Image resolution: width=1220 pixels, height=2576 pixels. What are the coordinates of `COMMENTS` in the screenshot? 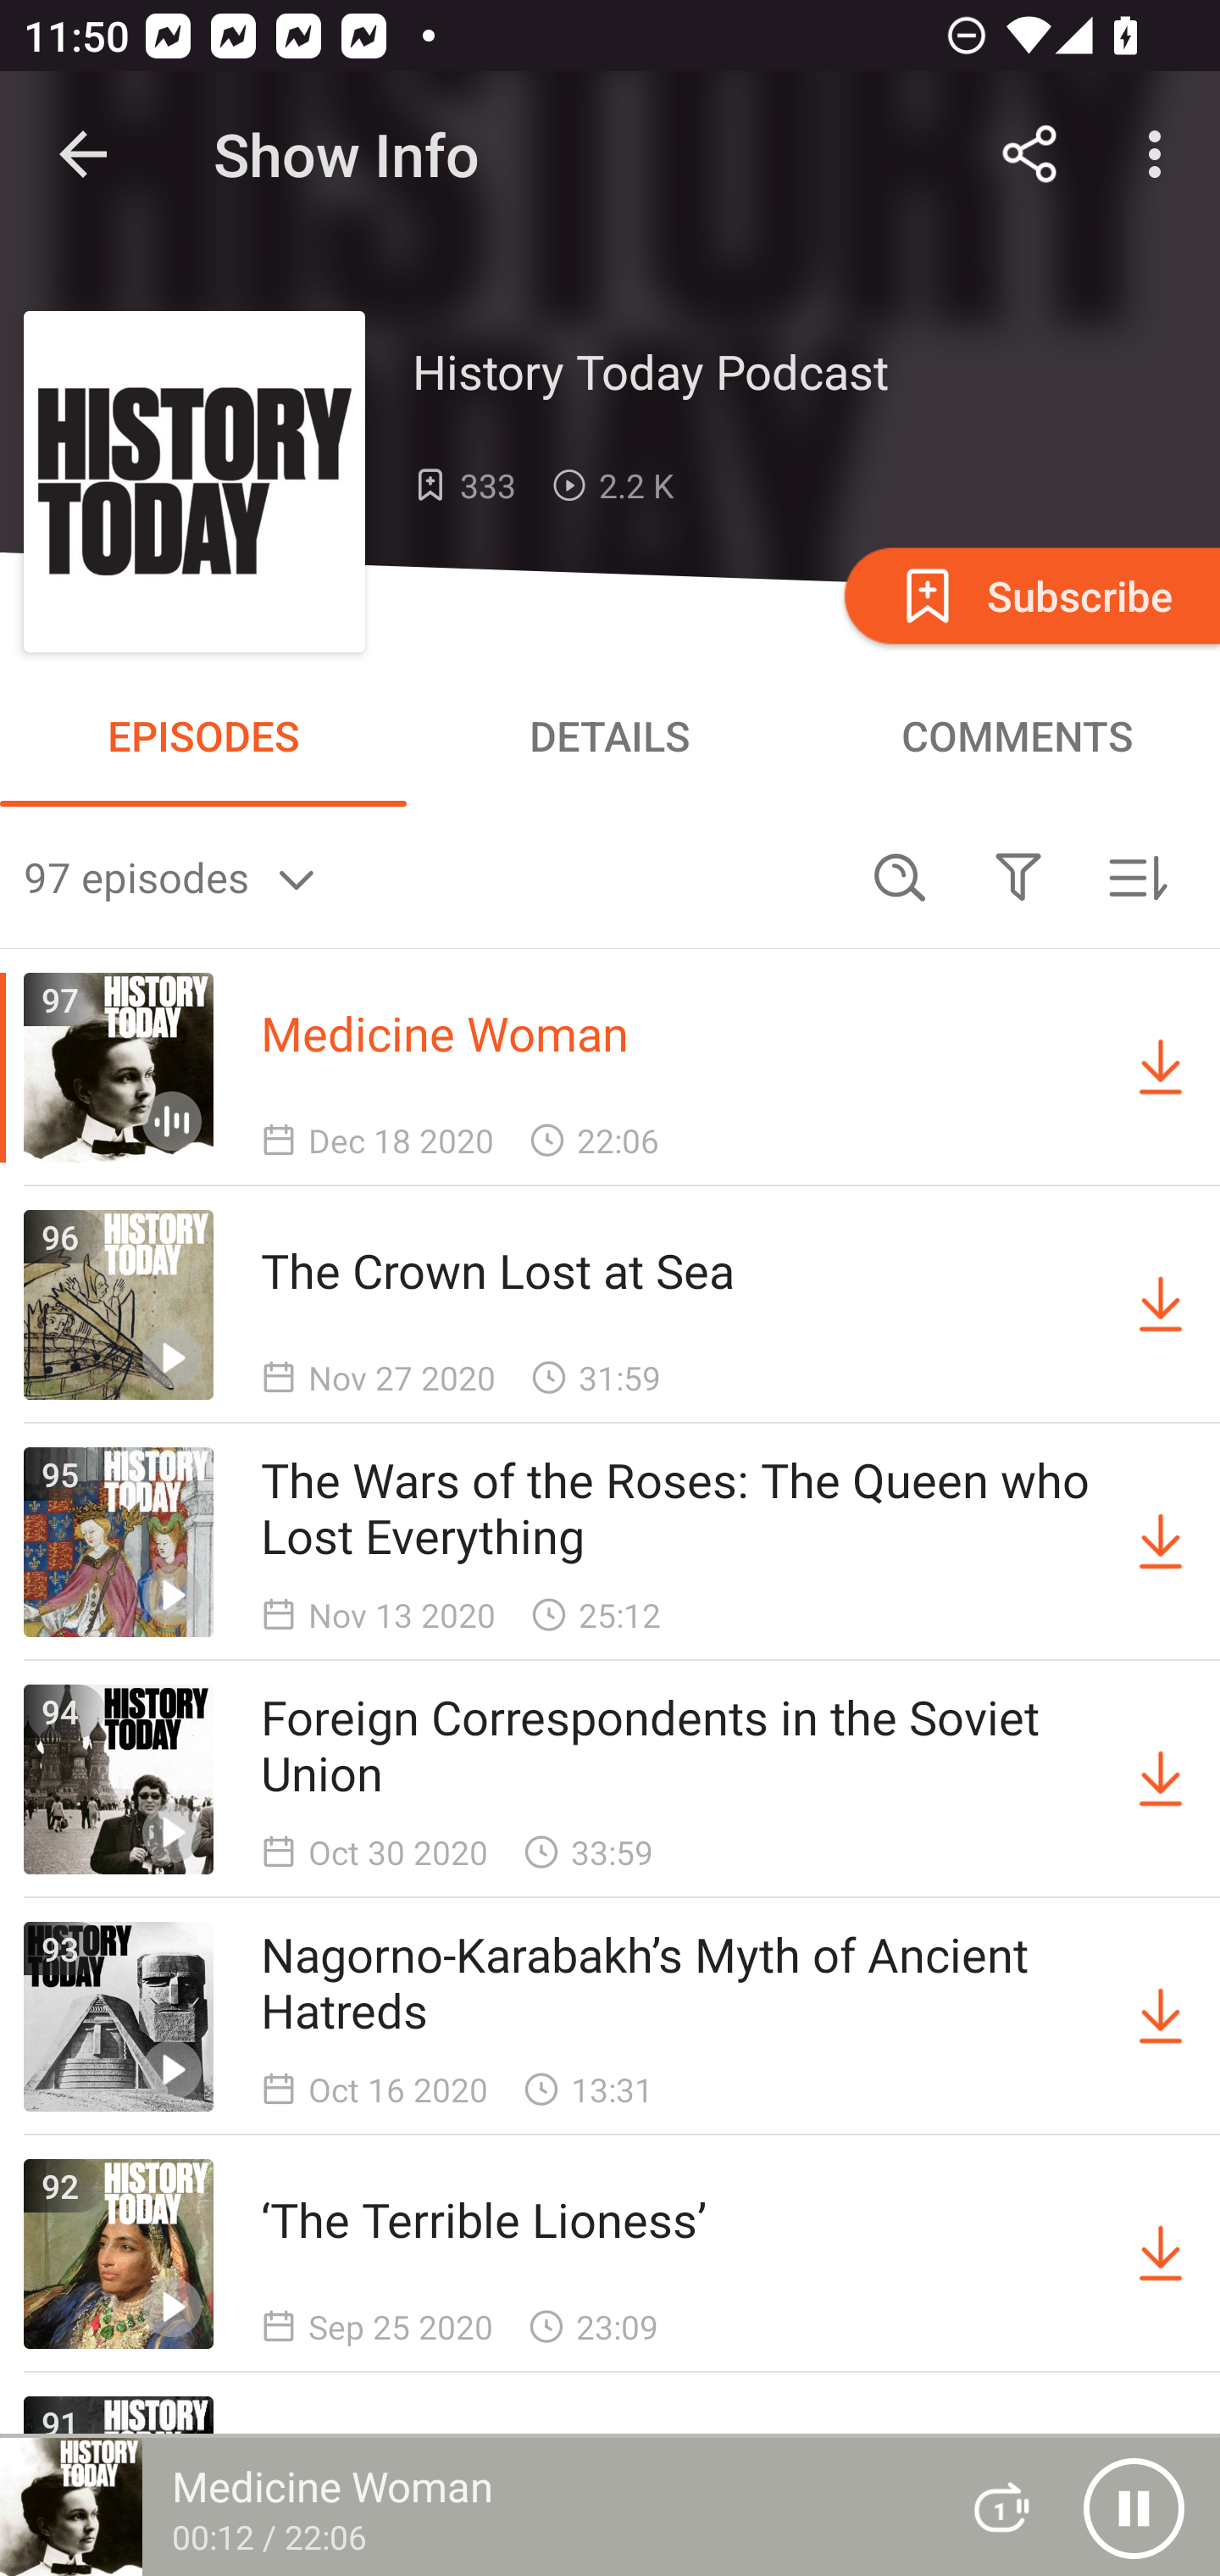 It's located at (1017, 736).